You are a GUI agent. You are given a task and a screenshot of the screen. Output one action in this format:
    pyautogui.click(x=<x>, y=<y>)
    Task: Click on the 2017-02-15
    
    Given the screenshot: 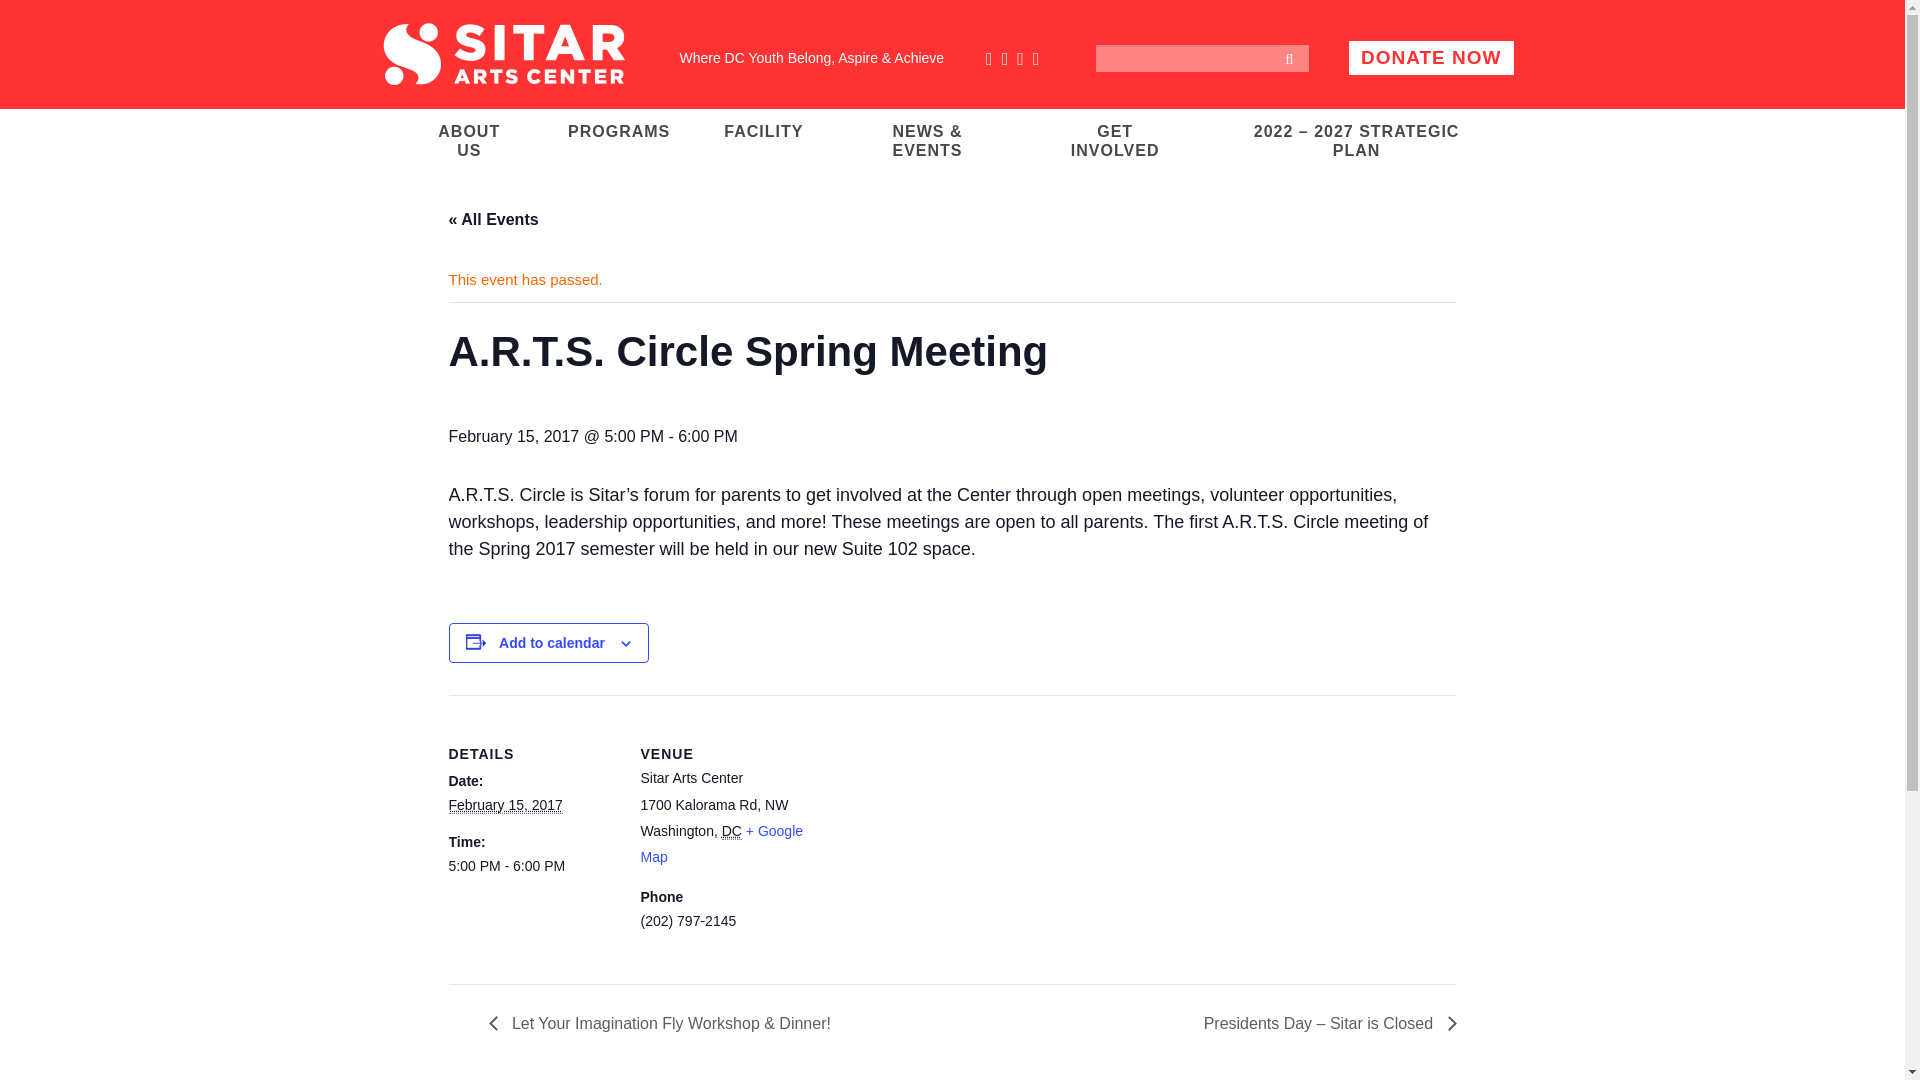 What is the action you would take?
    pyautogui.click(x=532, y=866)
    